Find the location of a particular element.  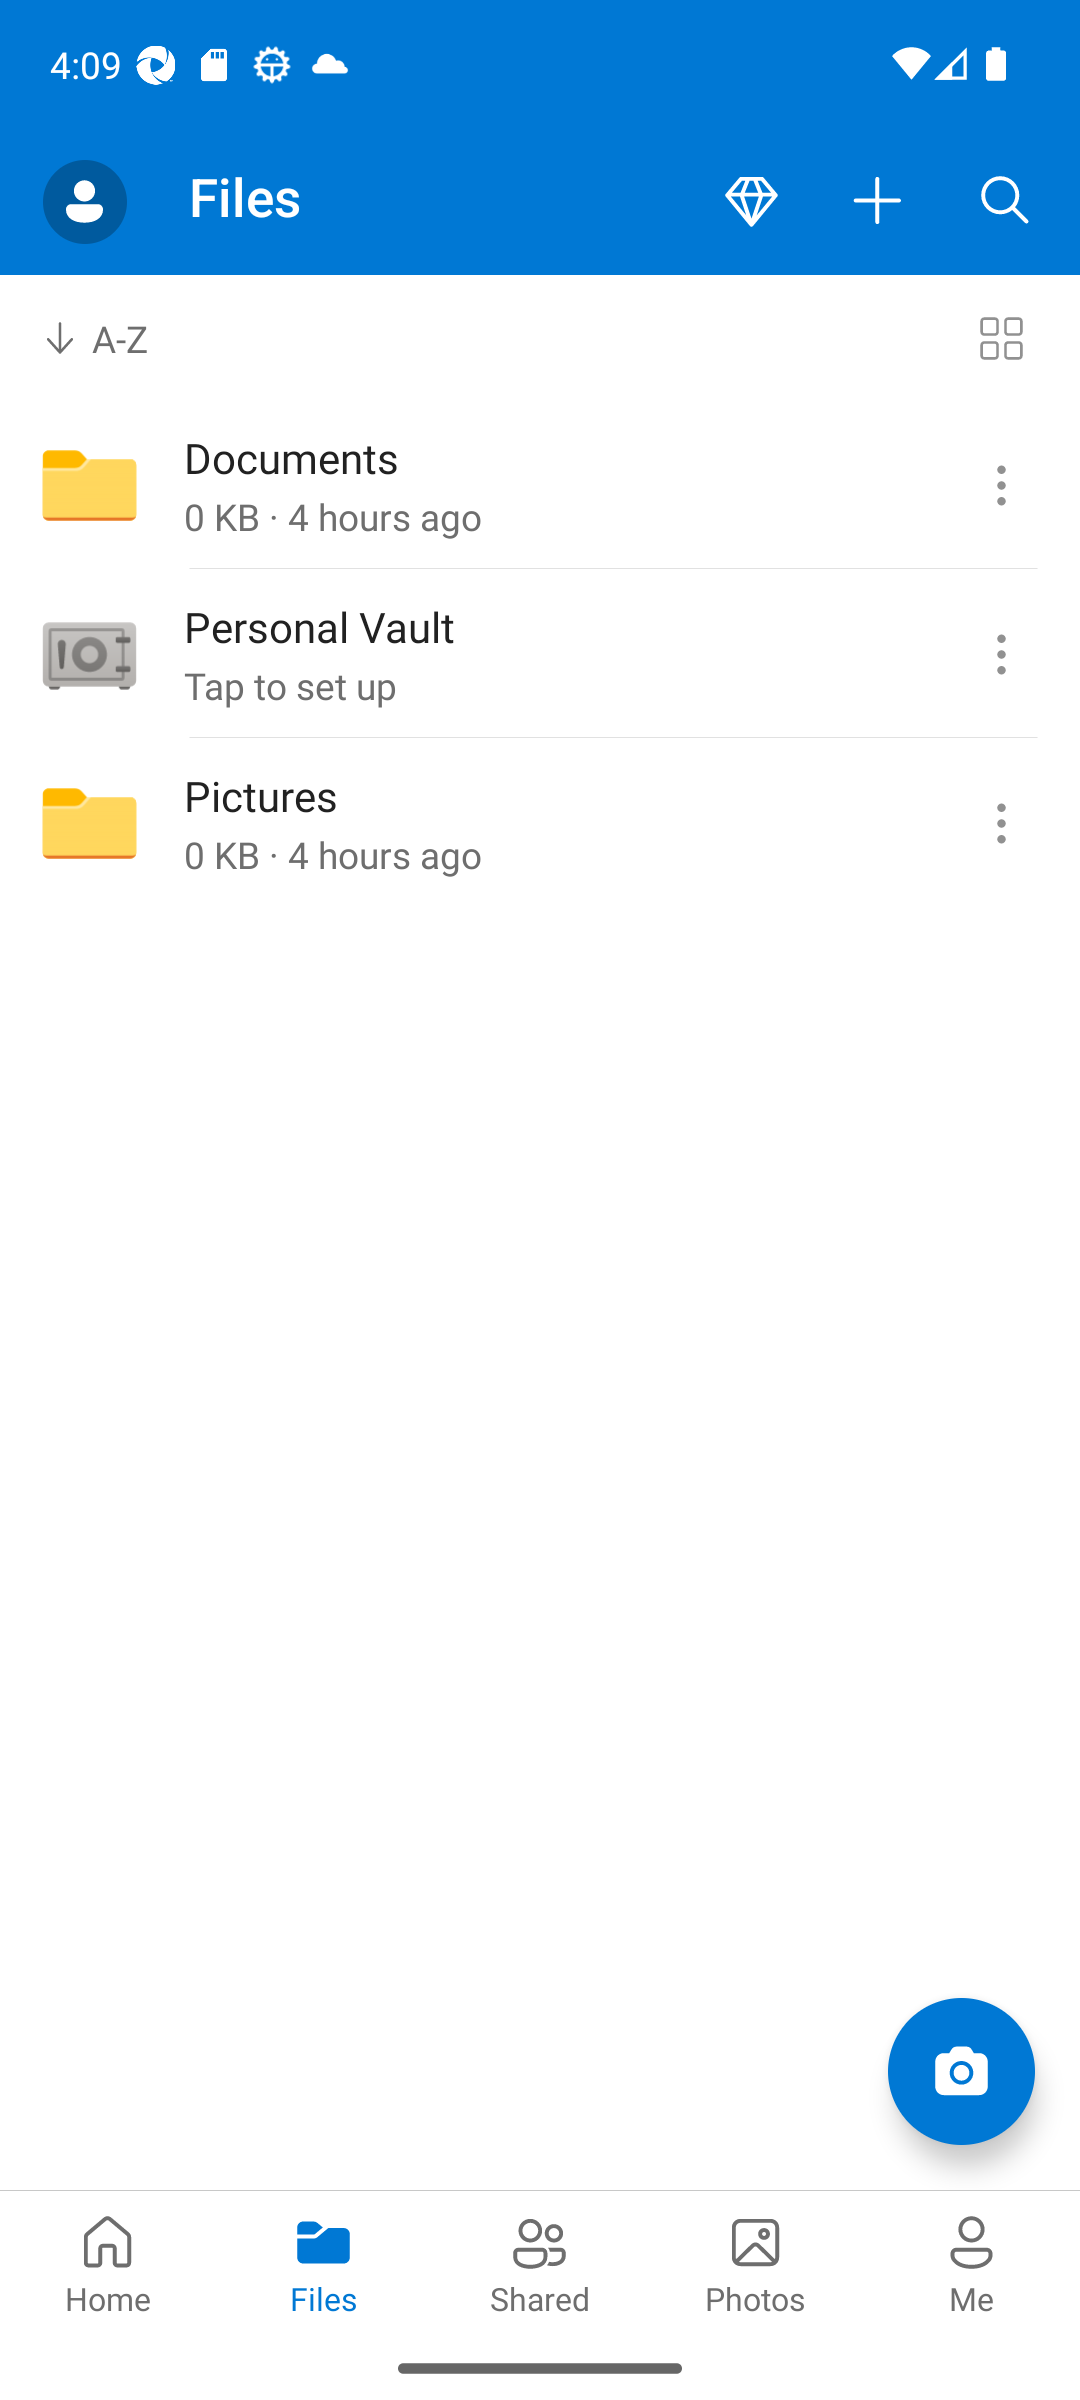

Search button is located at coordinates (1005, 202).